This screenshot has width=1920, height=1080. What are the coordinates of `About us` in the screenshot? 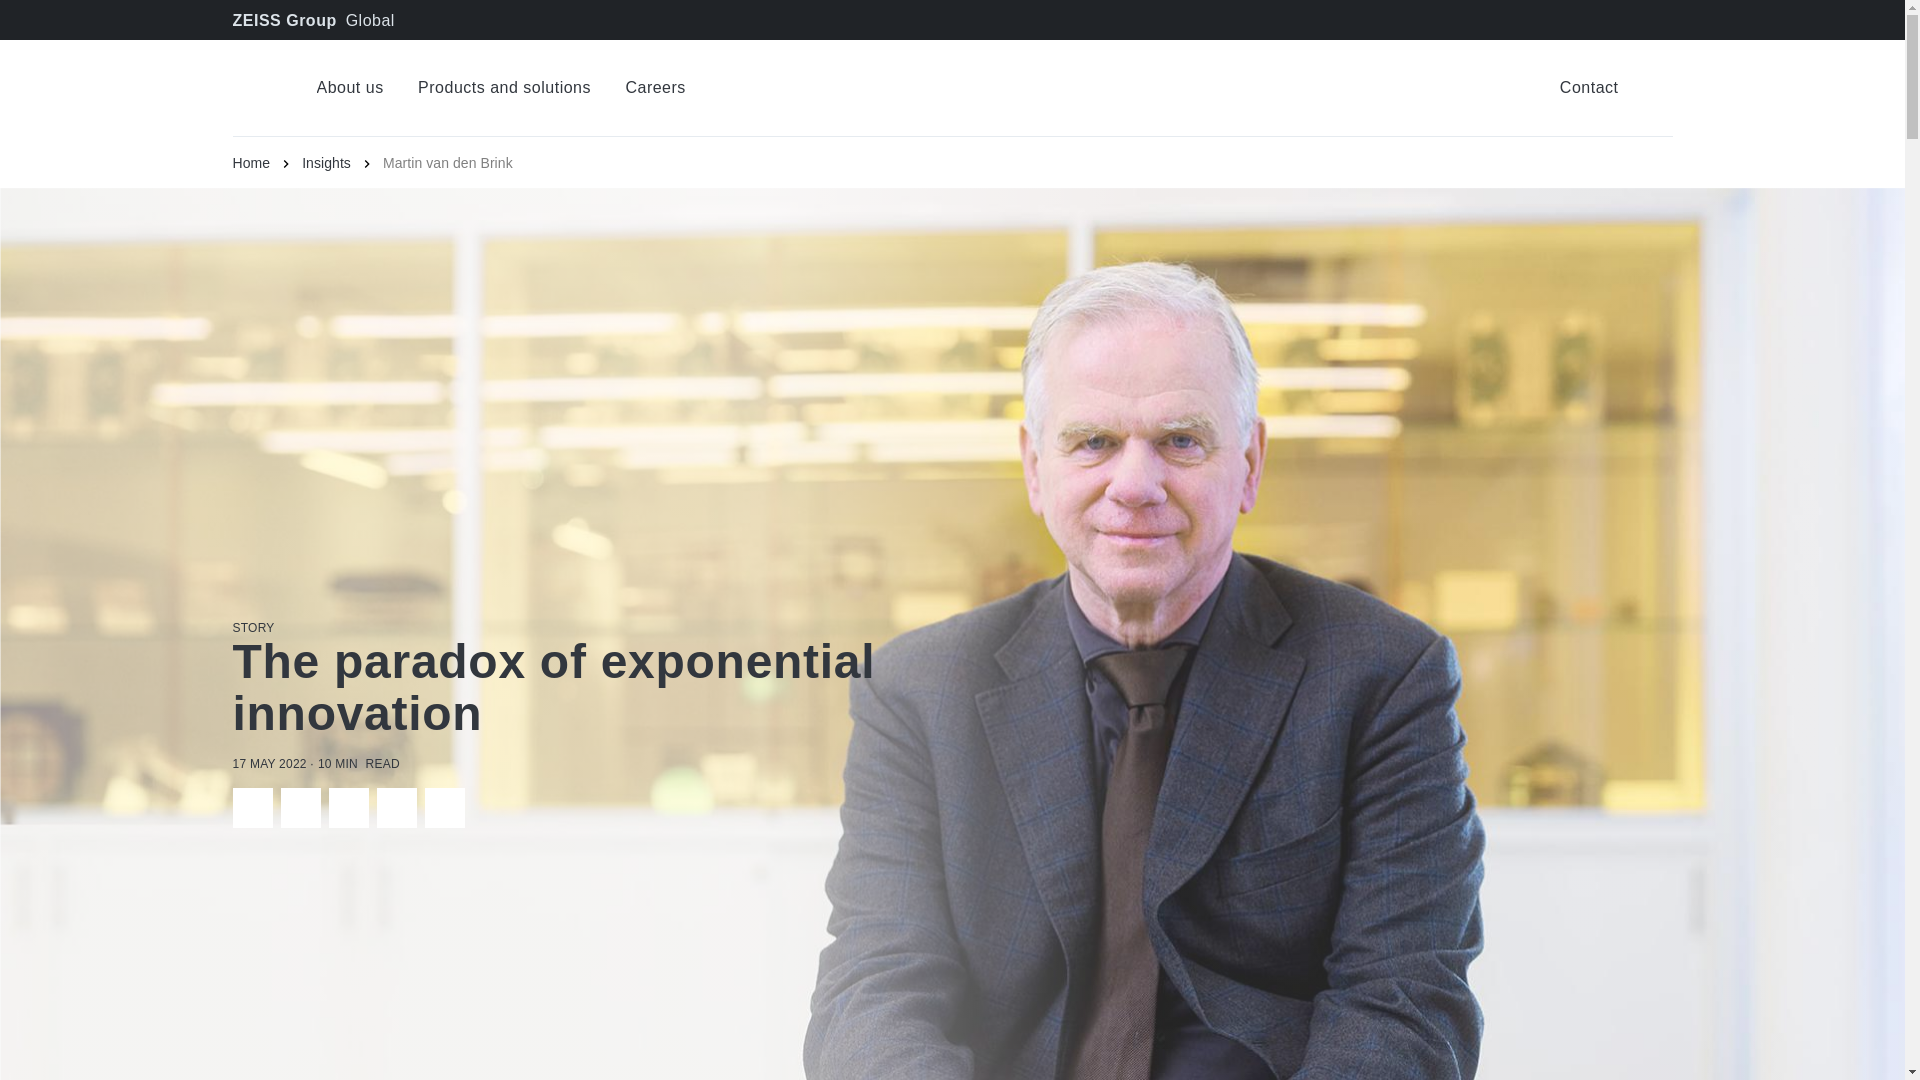 It's located at (349, 88).